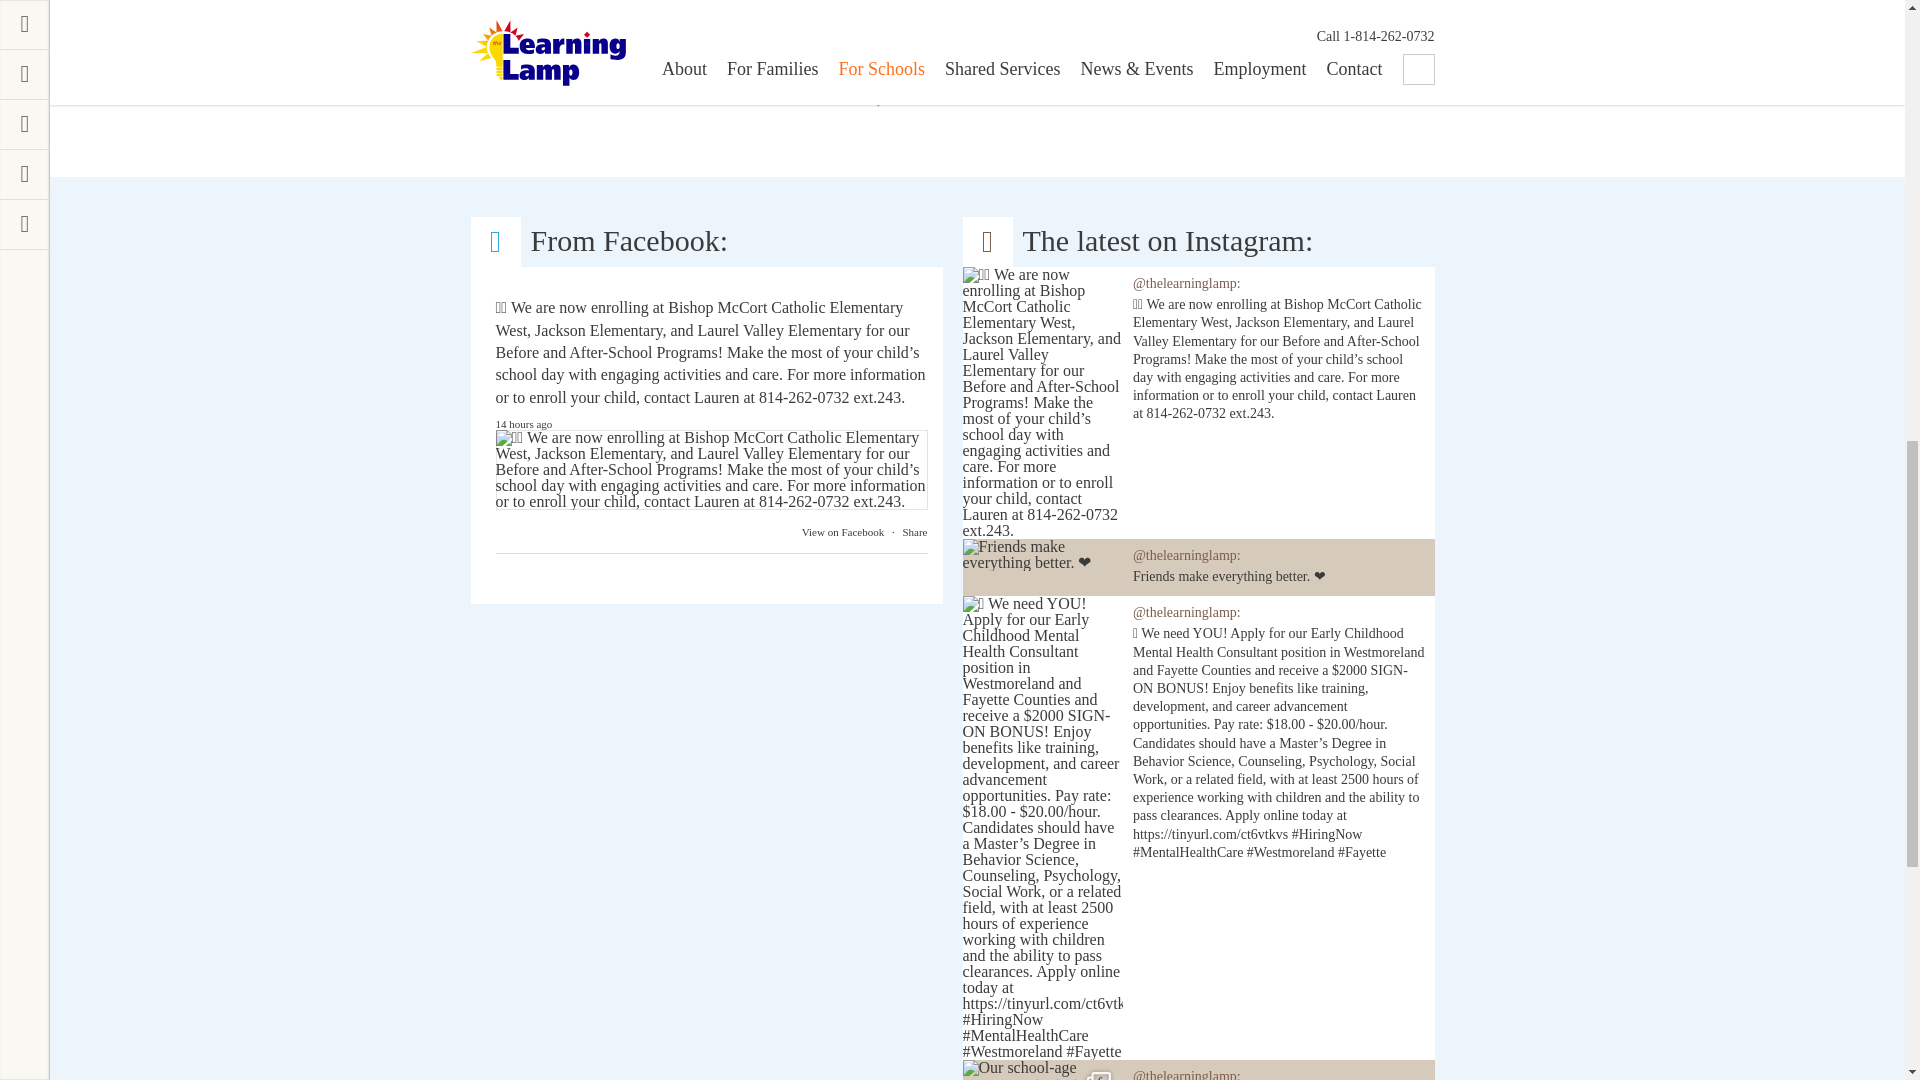 The height and width of the screenshot is (1080, 1920). What do you see at coordinates (844, 531) in the screenshot?
I see `View on Facebook` at bounding box center [844, 531].